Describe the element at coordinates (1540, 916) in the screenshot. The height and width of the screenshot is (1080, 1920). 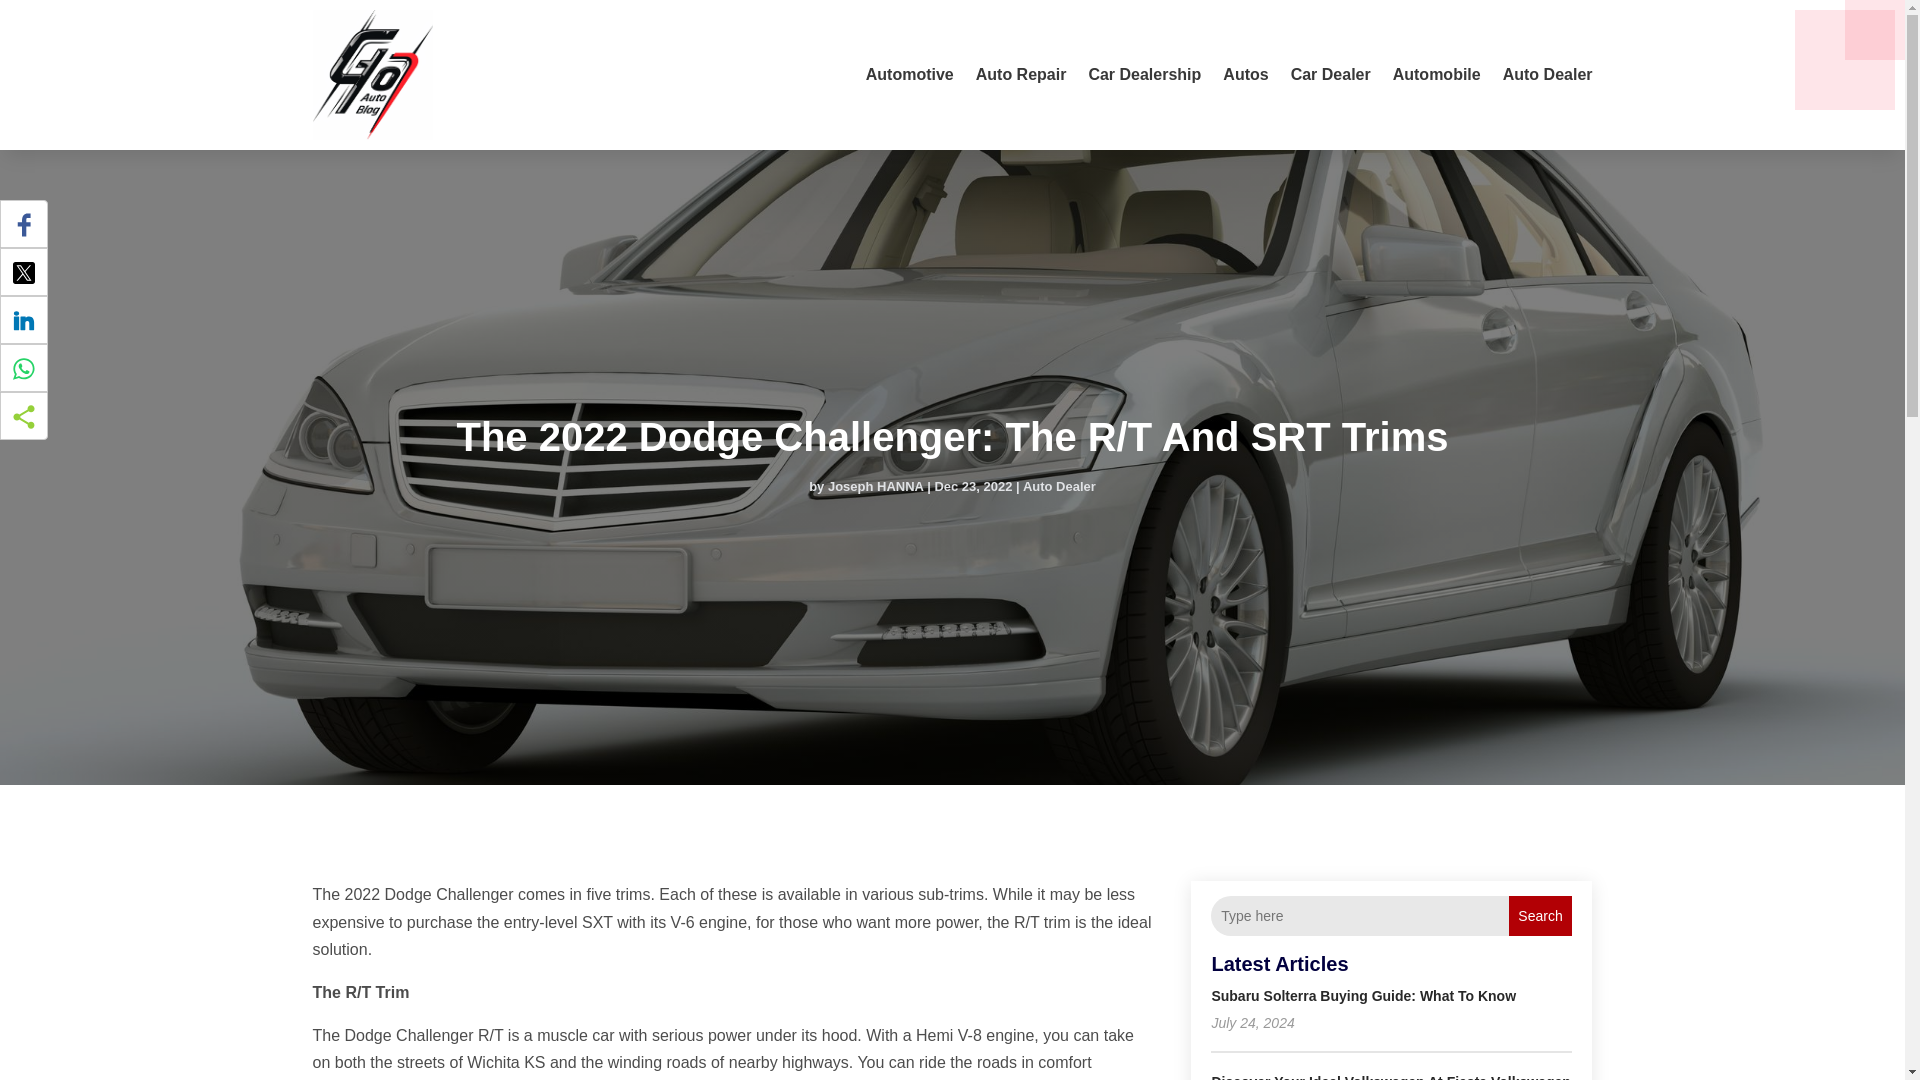
I see `Search` at that location.